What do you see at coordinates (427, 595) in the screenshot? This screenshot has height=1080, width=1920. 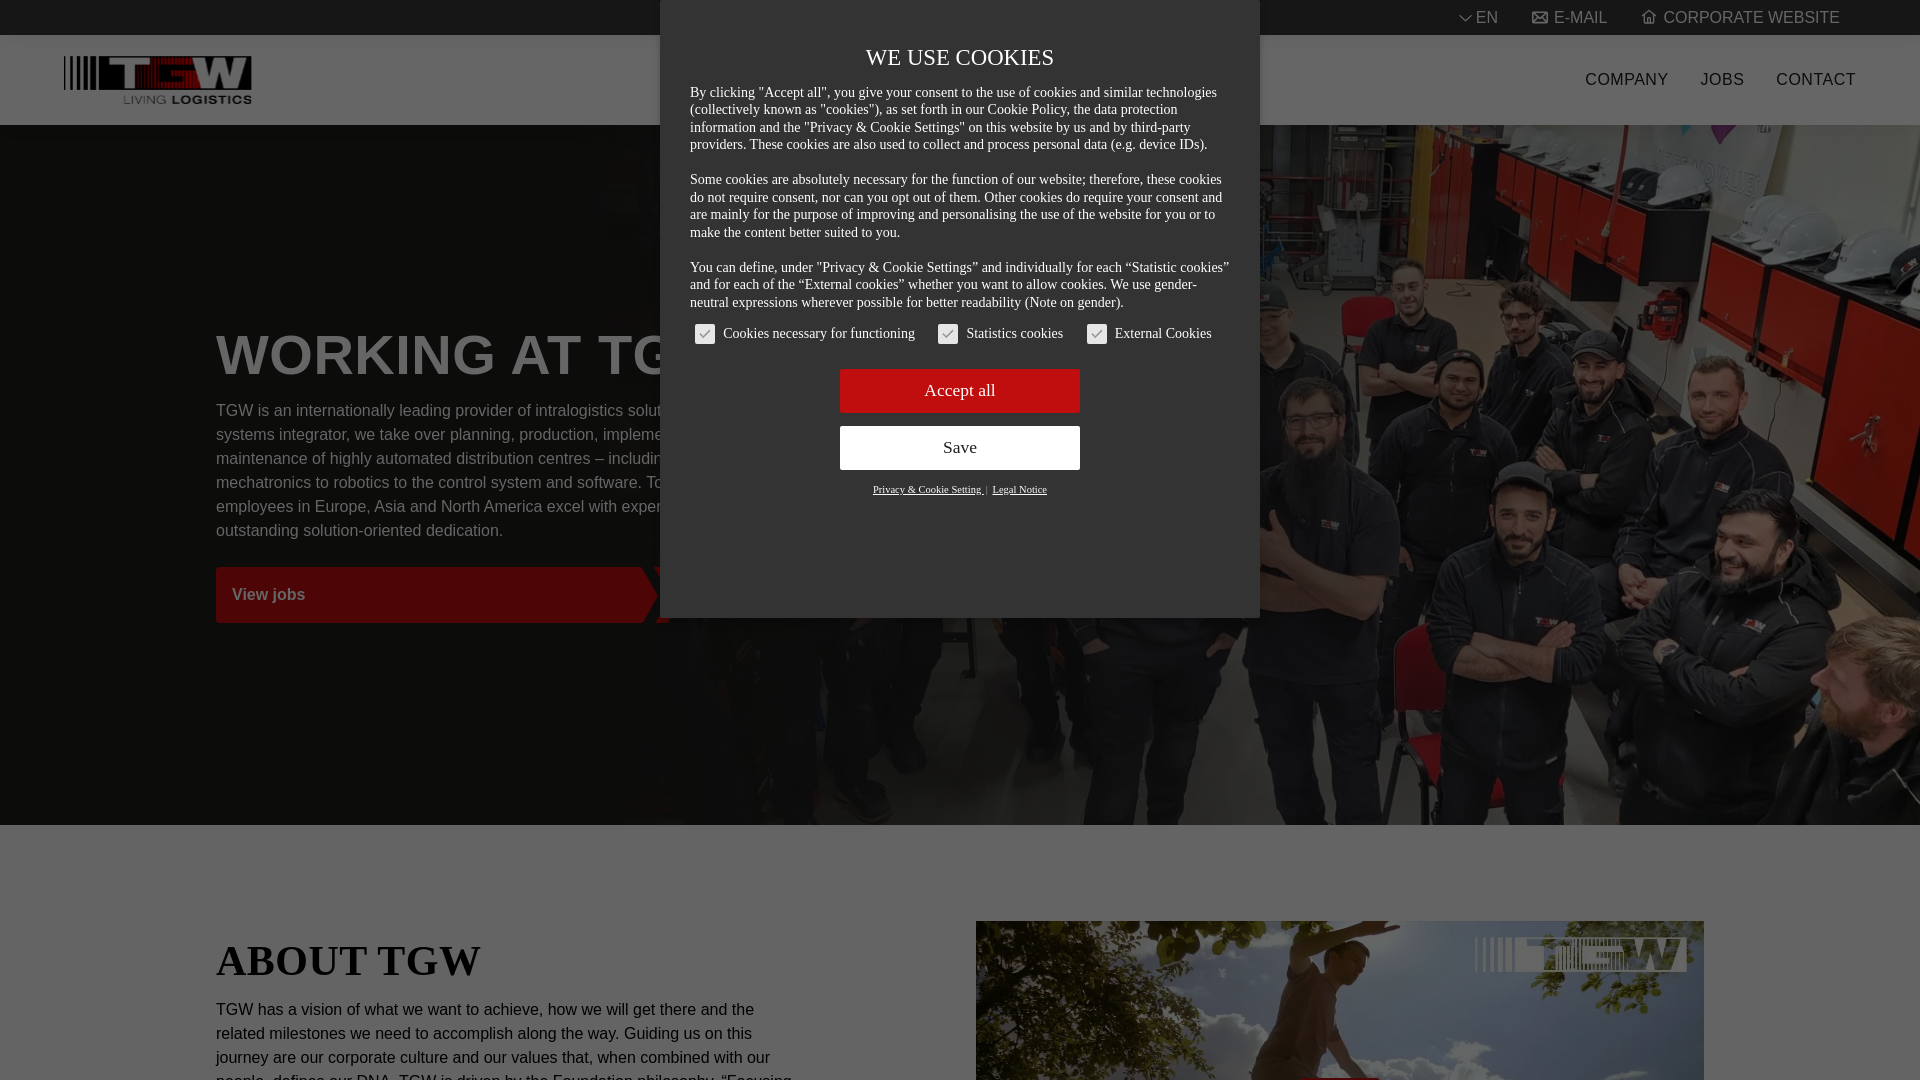 I see `View jobs` at bounding box center [427, 595].